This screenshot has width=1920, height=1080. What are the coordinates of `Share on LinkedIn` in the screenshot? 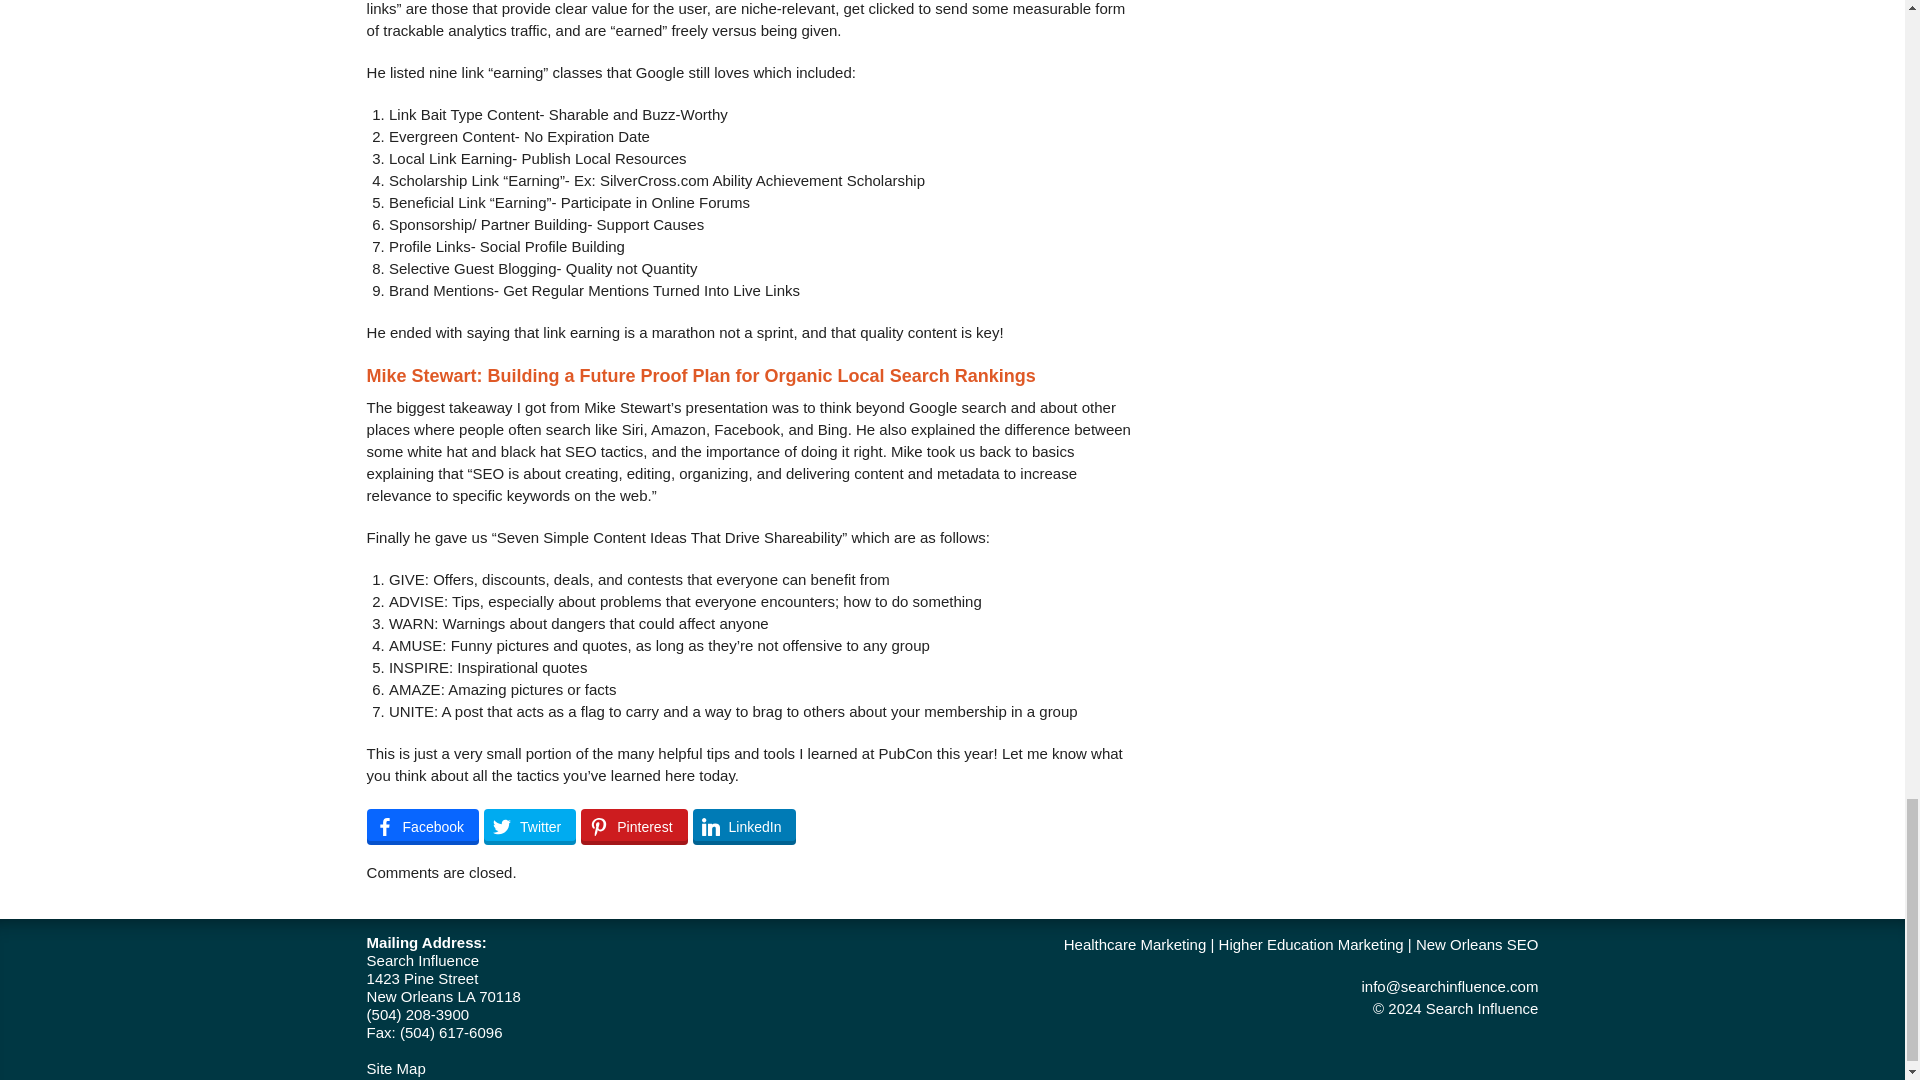 It's located at (744, 826).